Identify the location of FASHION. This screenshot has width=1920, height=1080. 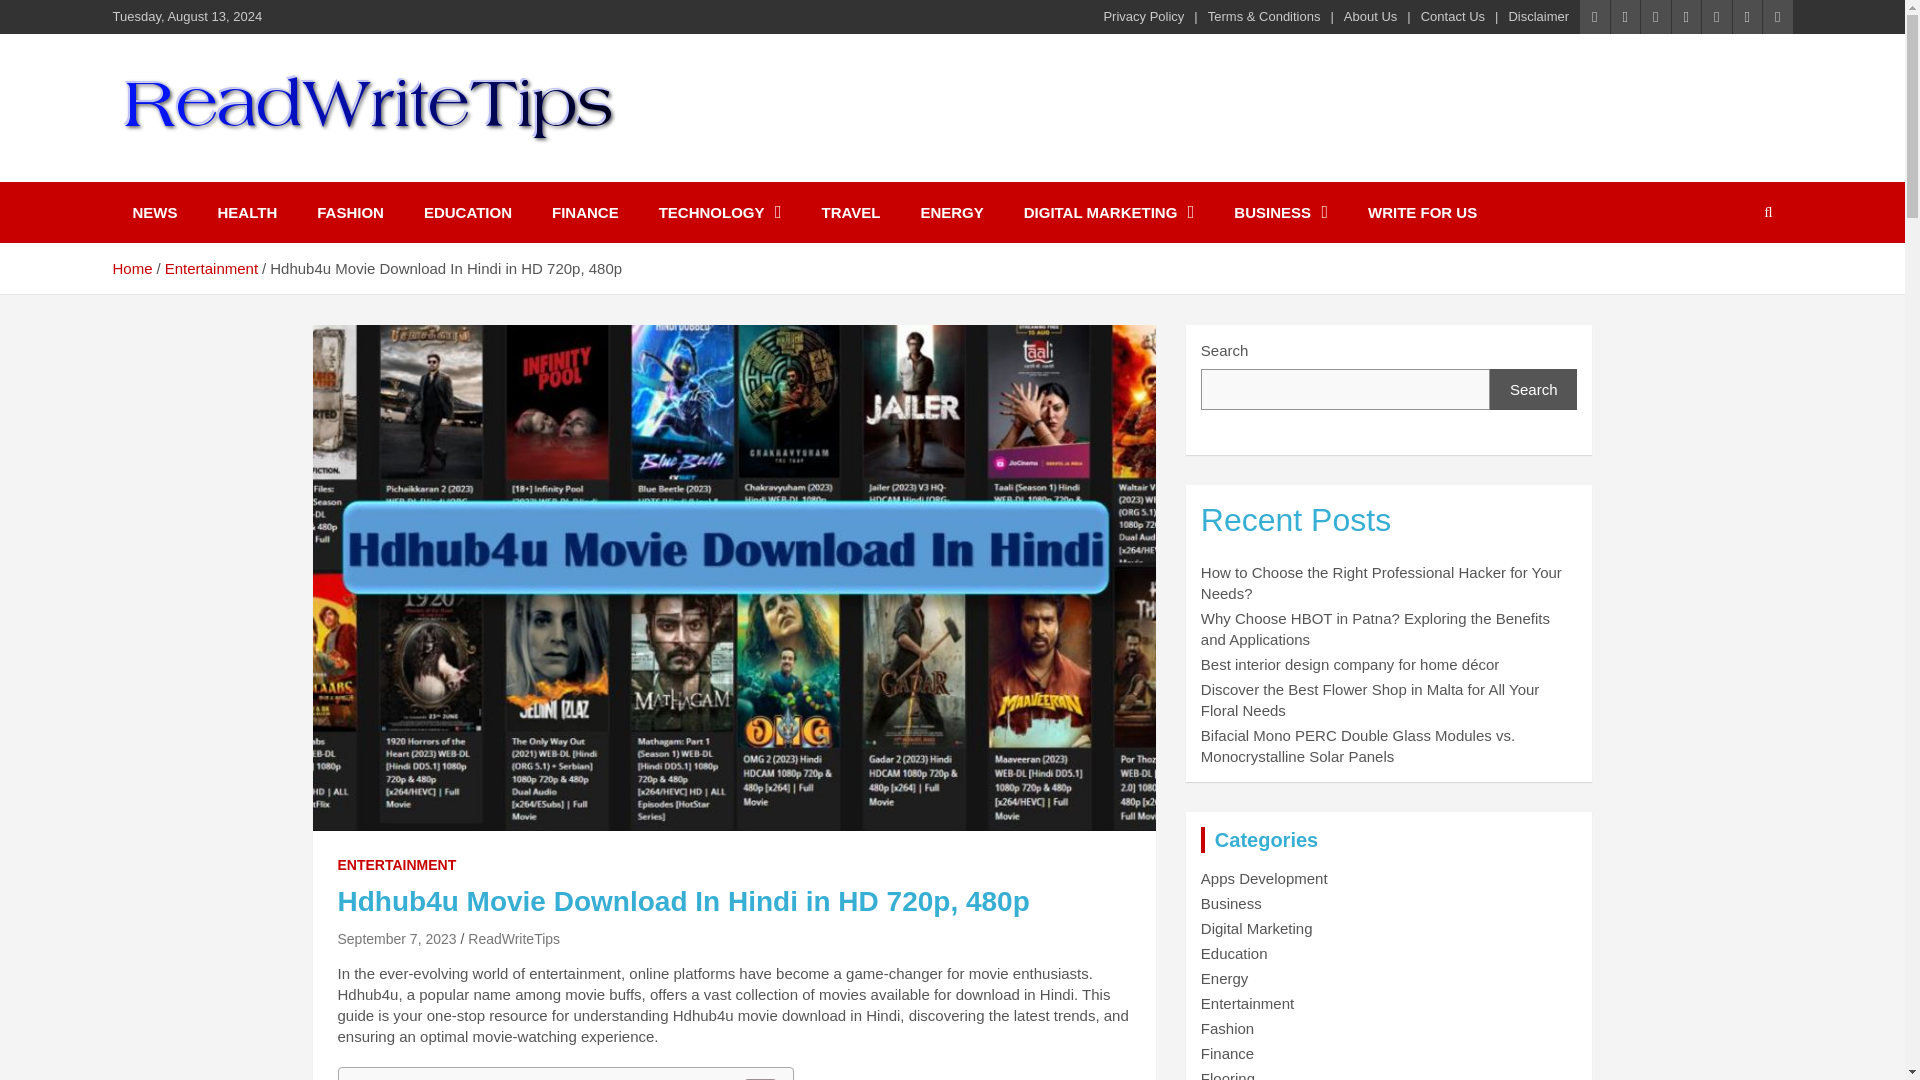
(350, 212).